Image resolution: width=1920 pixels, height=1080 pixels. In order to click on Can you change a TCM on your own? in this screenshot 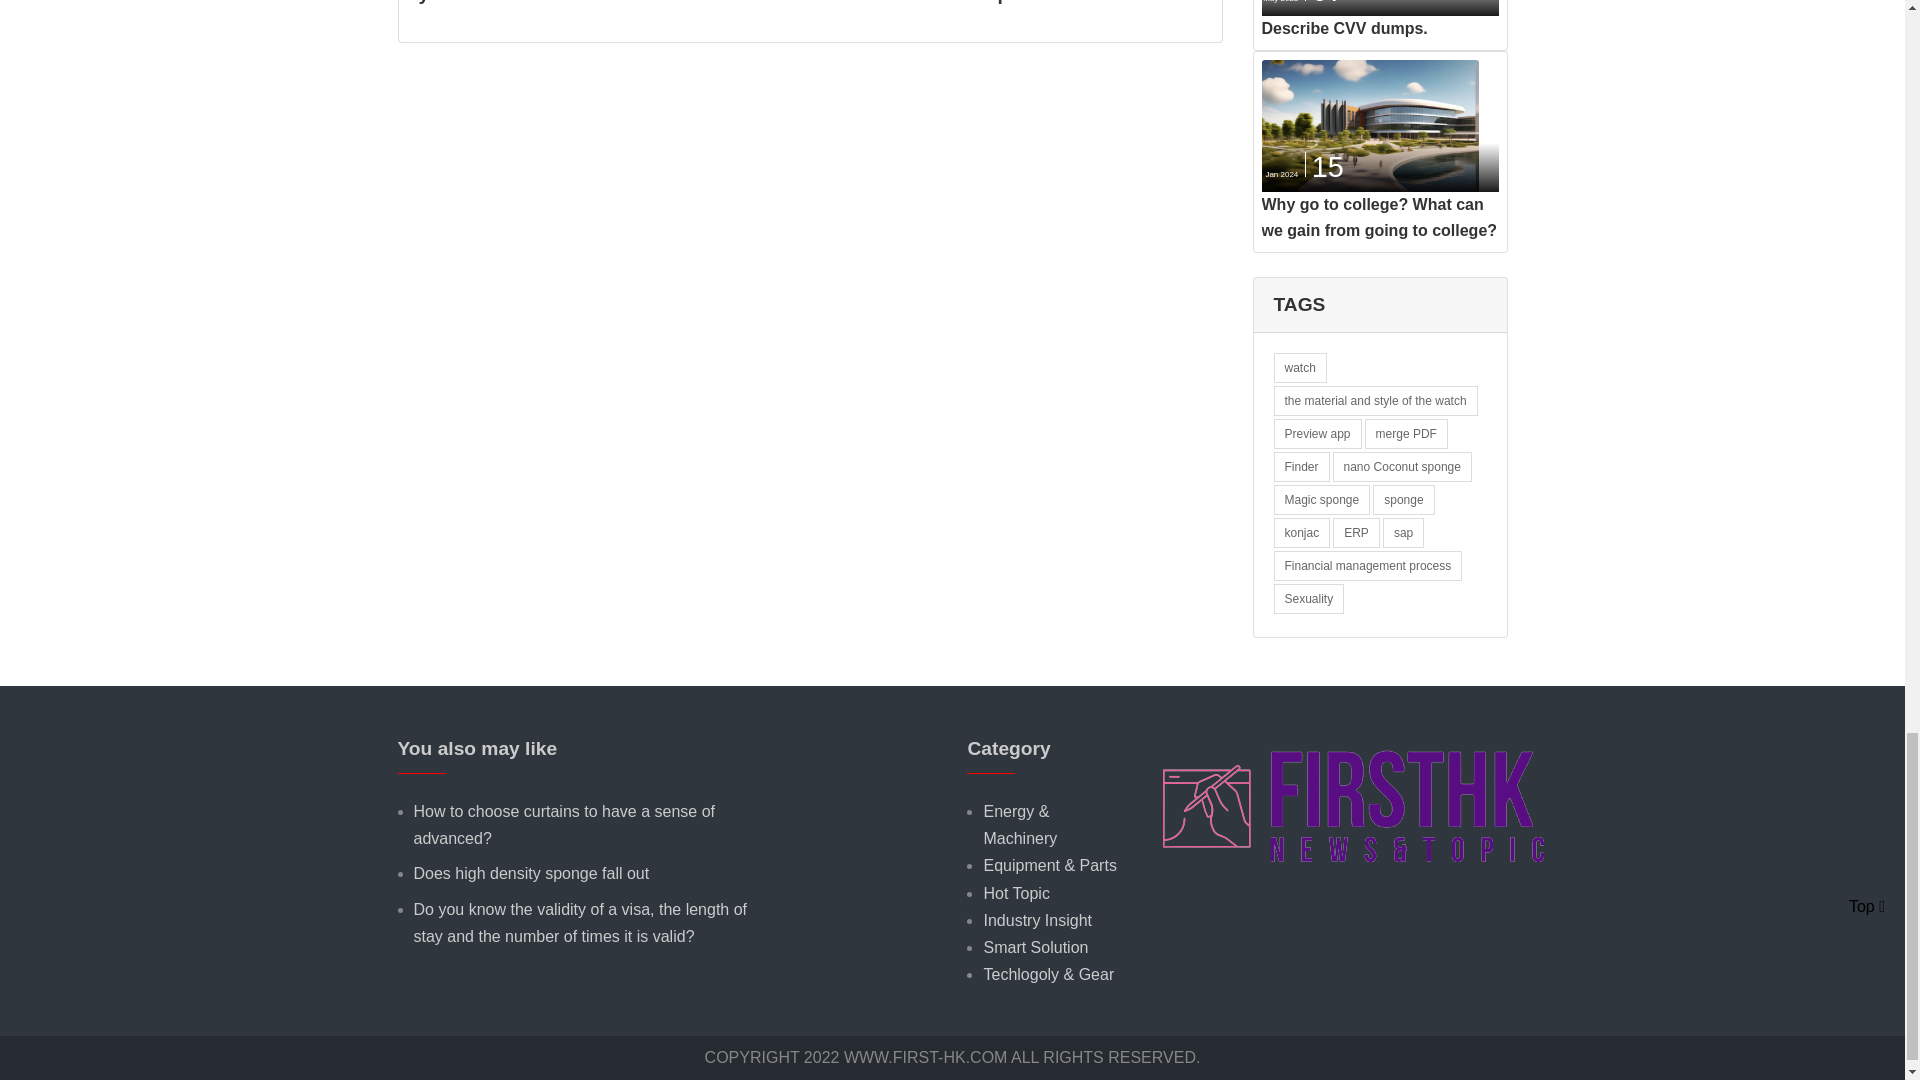, I will do `click(538, 2)`.